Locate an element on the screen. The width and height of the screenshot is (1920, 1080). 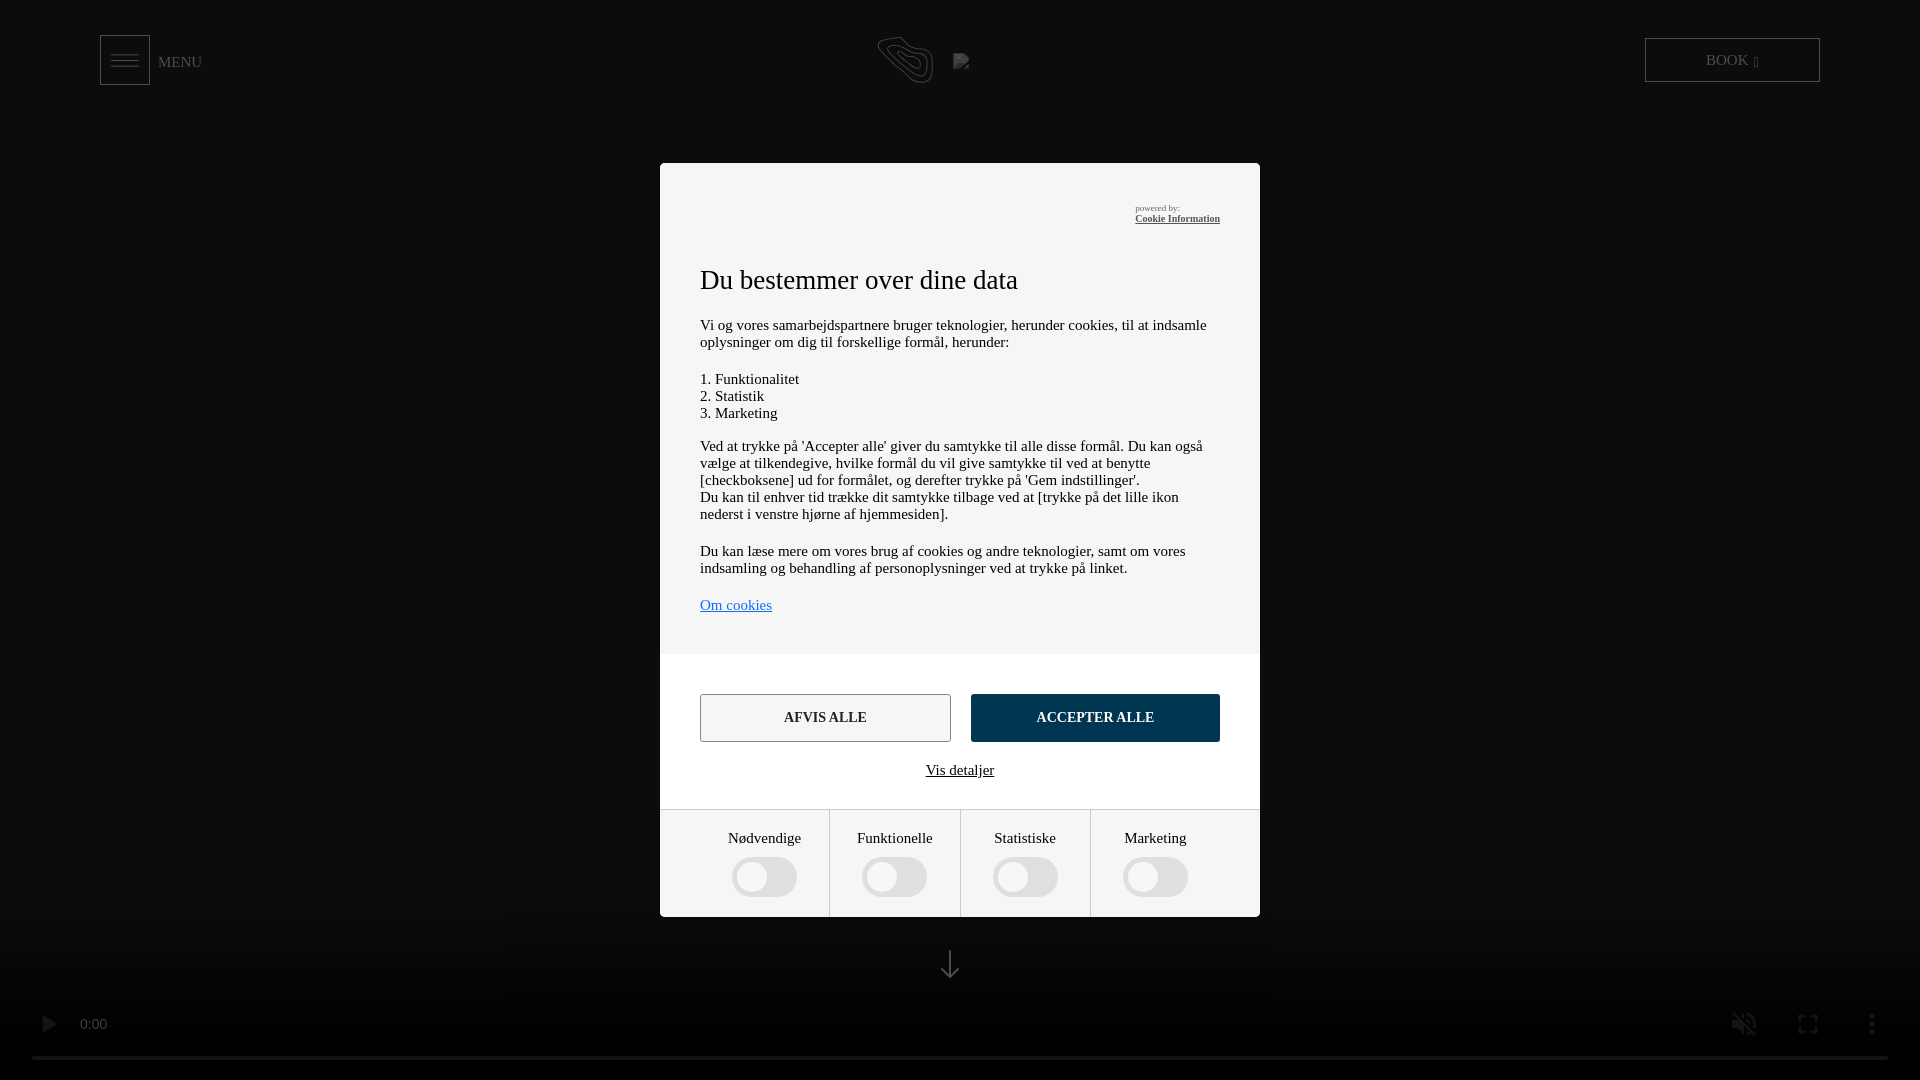
AFVIS ALLE is located at coordinates (825, 718).